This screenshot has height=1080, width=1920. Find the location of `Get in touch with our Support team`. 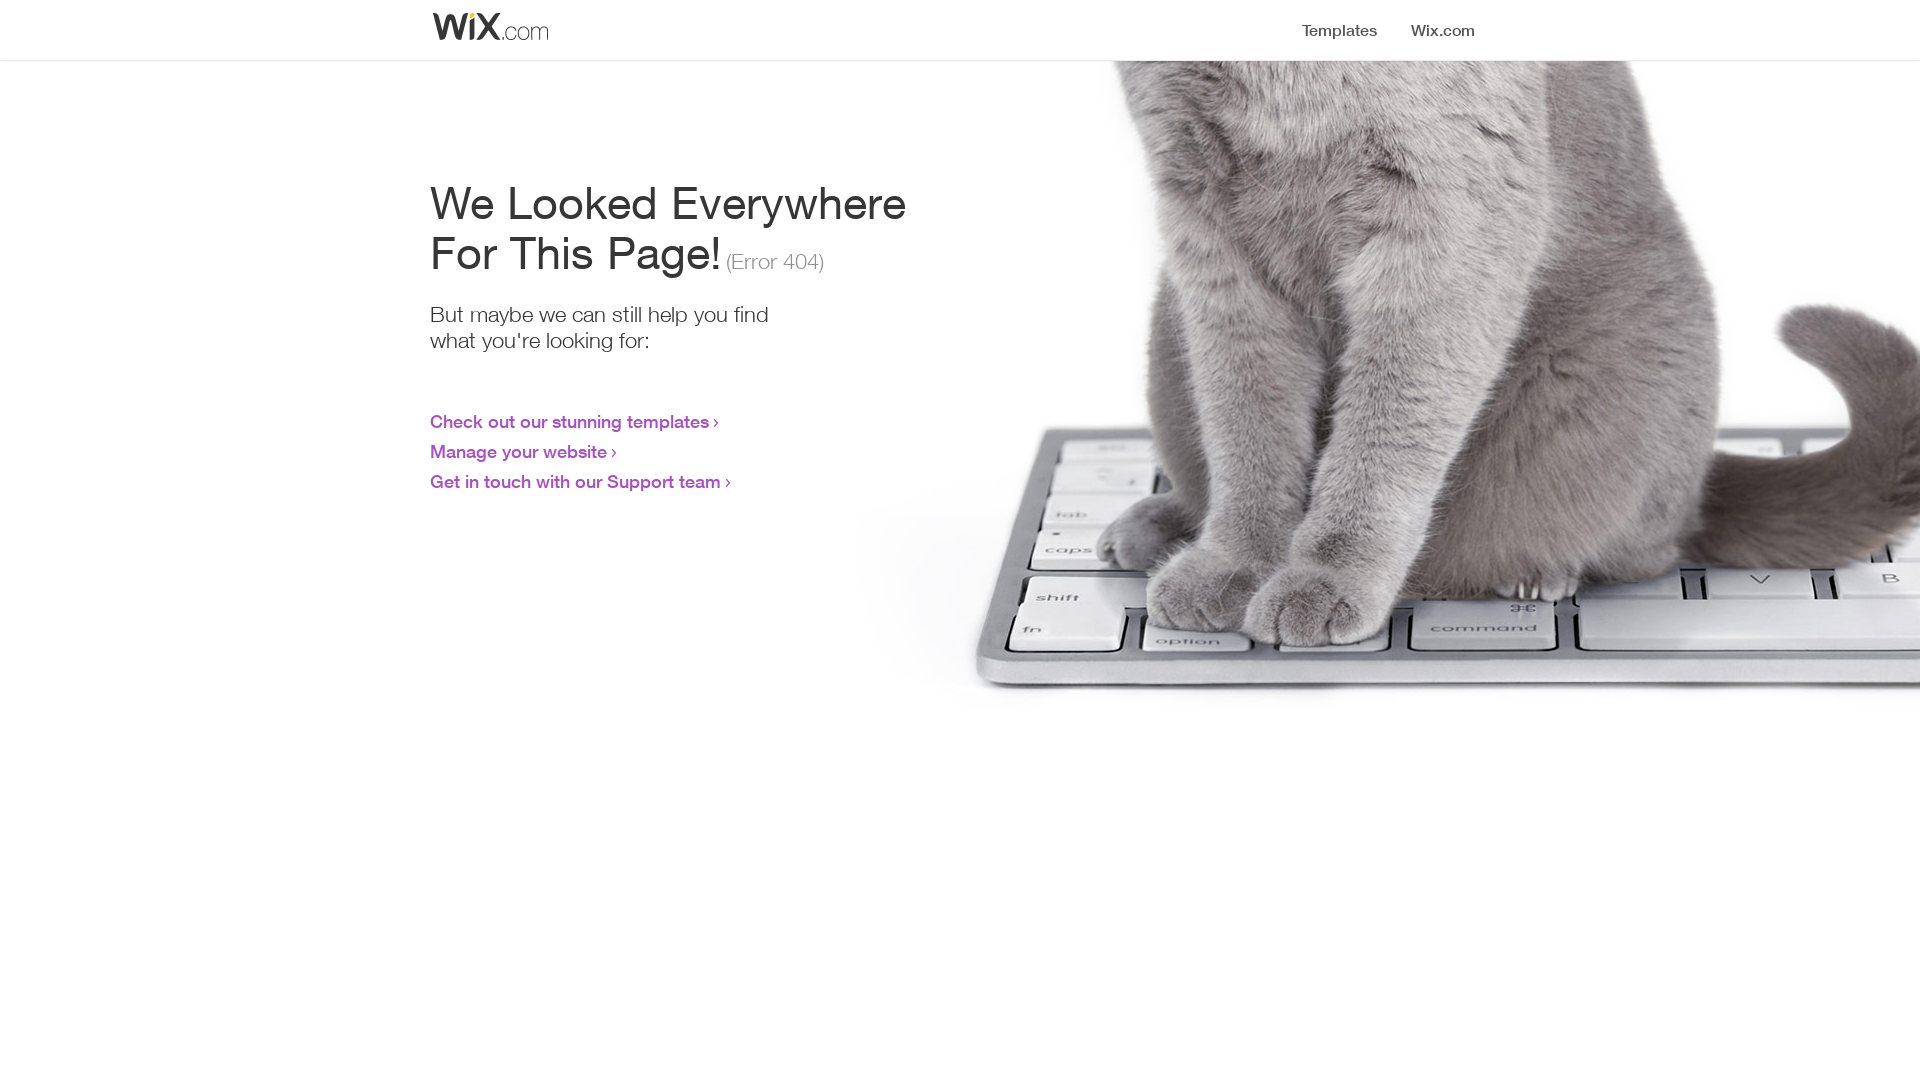

Get in touch with our Support team is located at coordinates (576, 481).